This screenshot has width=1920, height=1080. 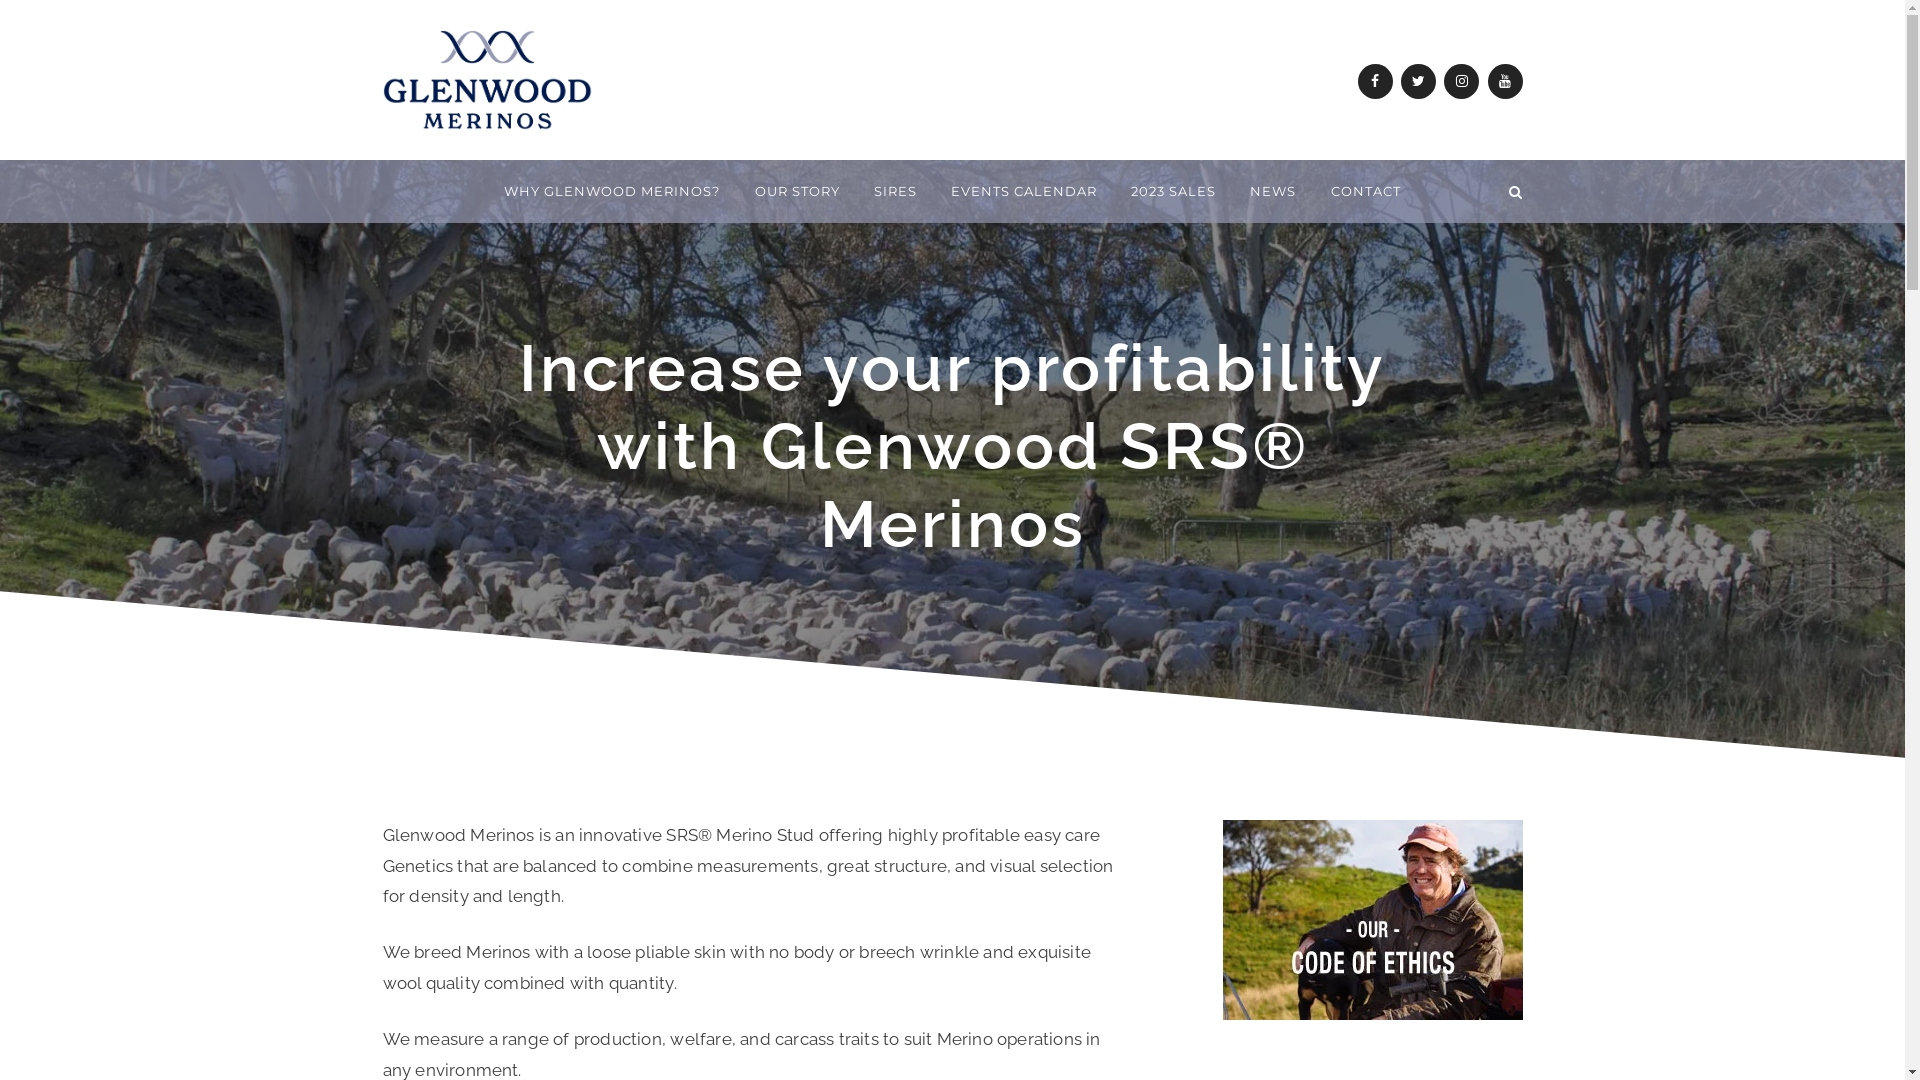 What do you see at coordinates (1174, 192) in the screenshot?
I see `2023 SALES` at bounding box center [1174, 192].